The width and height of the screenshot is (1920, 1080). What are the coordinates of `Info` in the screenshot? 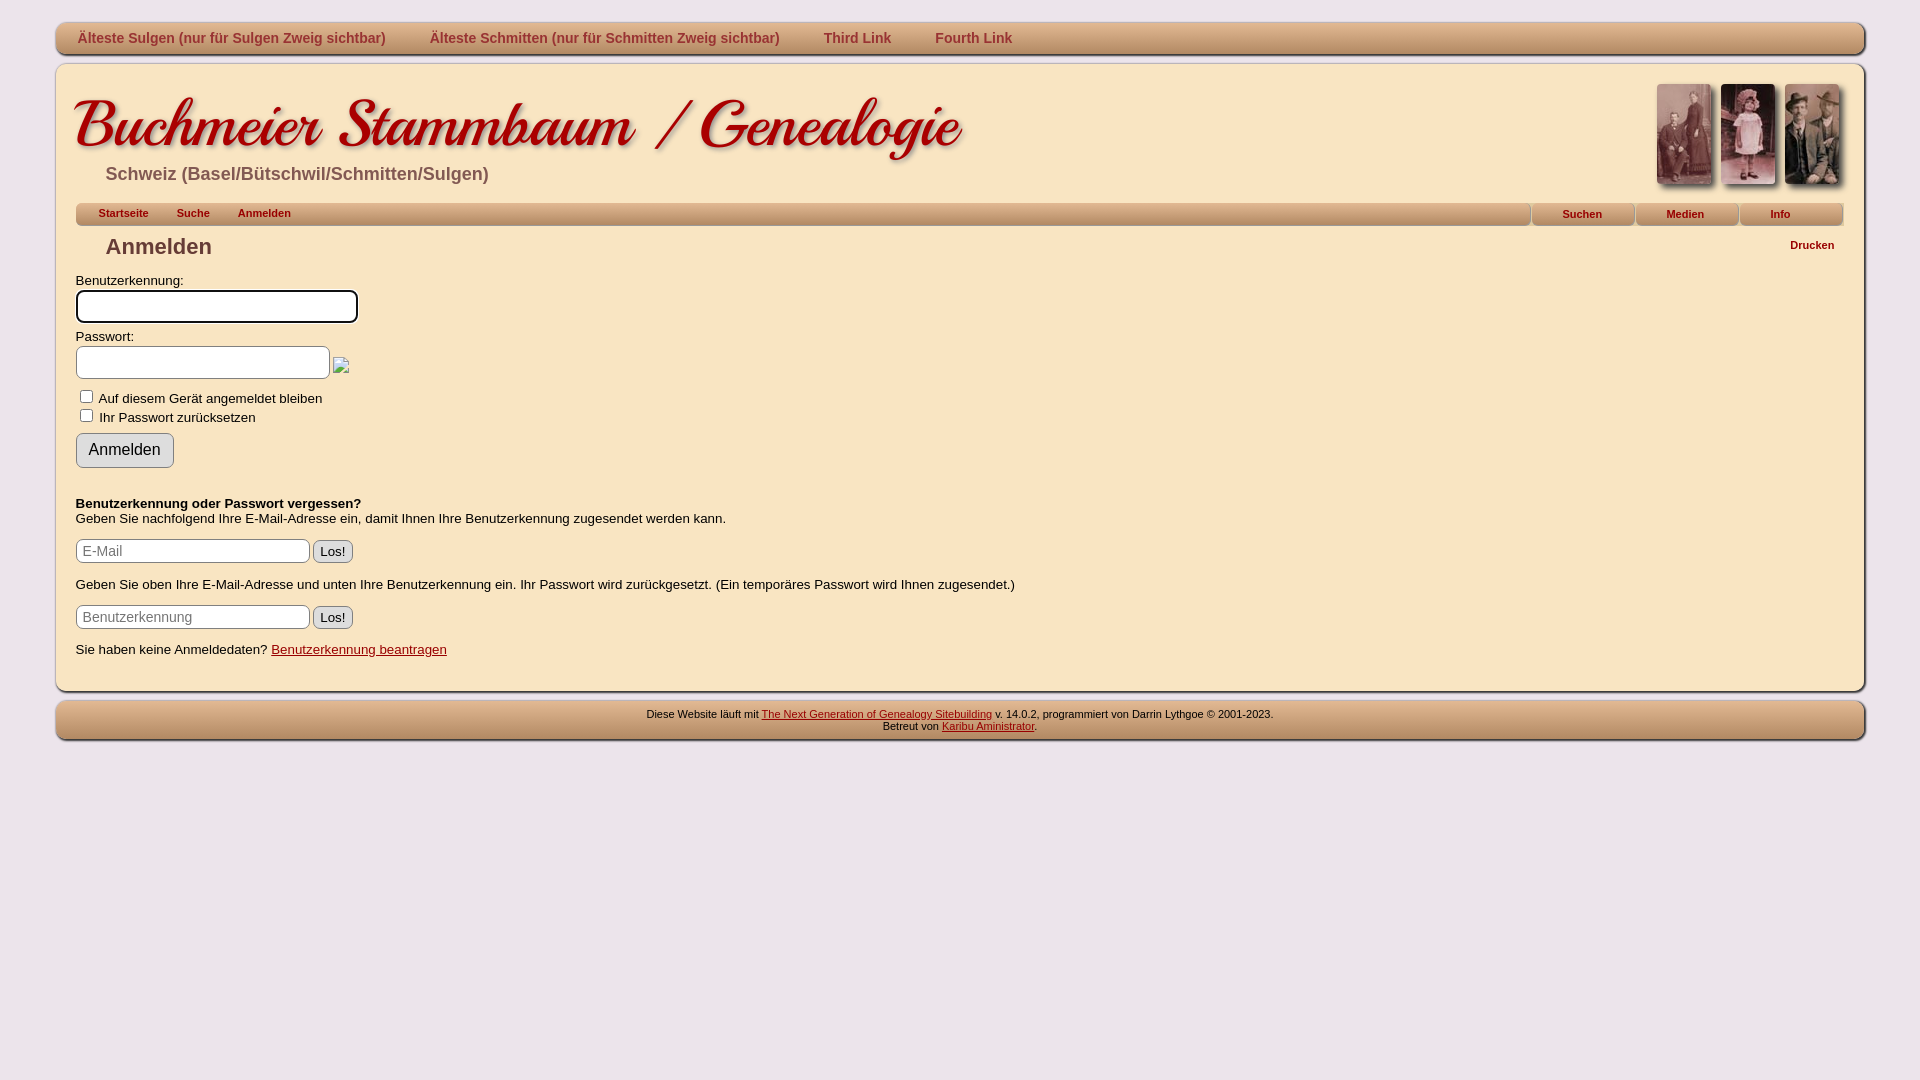 It's located at (1792, 214).